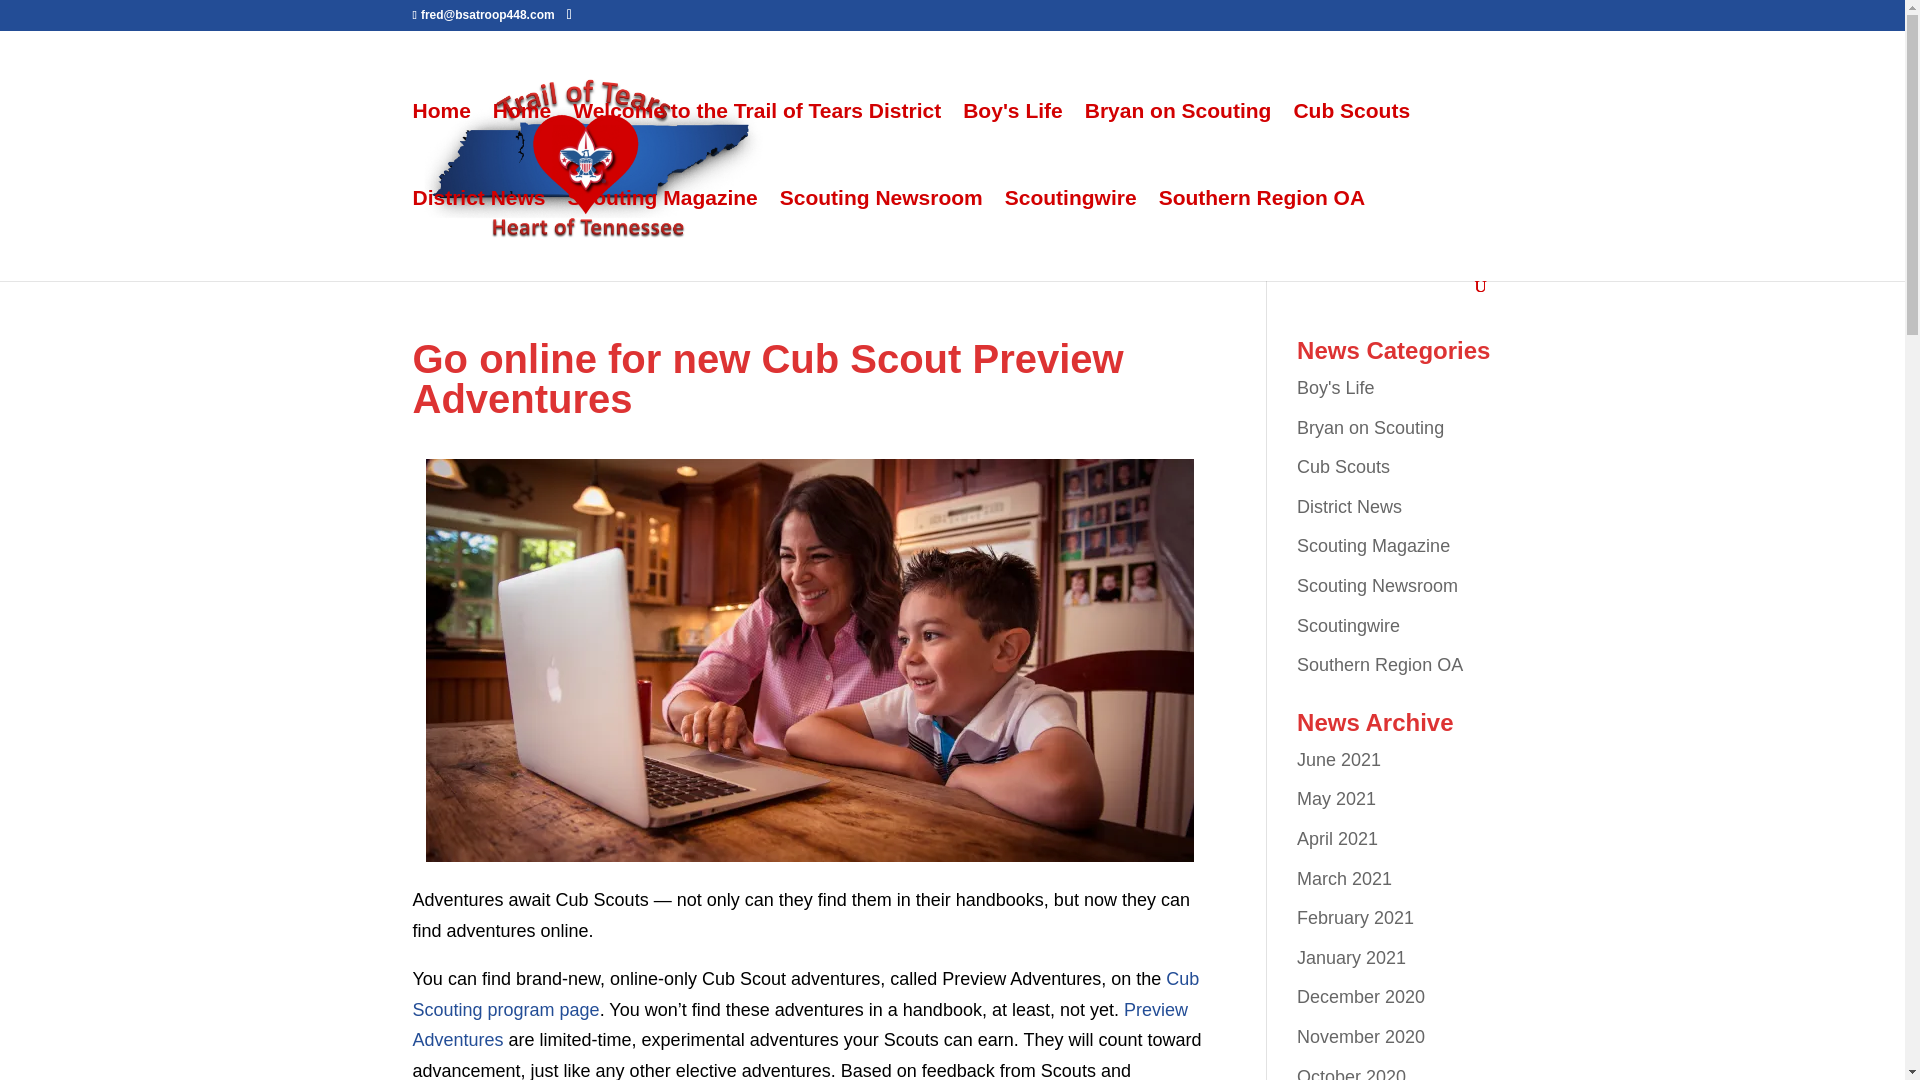  I want to click on April 2021, so click(1338, 838).